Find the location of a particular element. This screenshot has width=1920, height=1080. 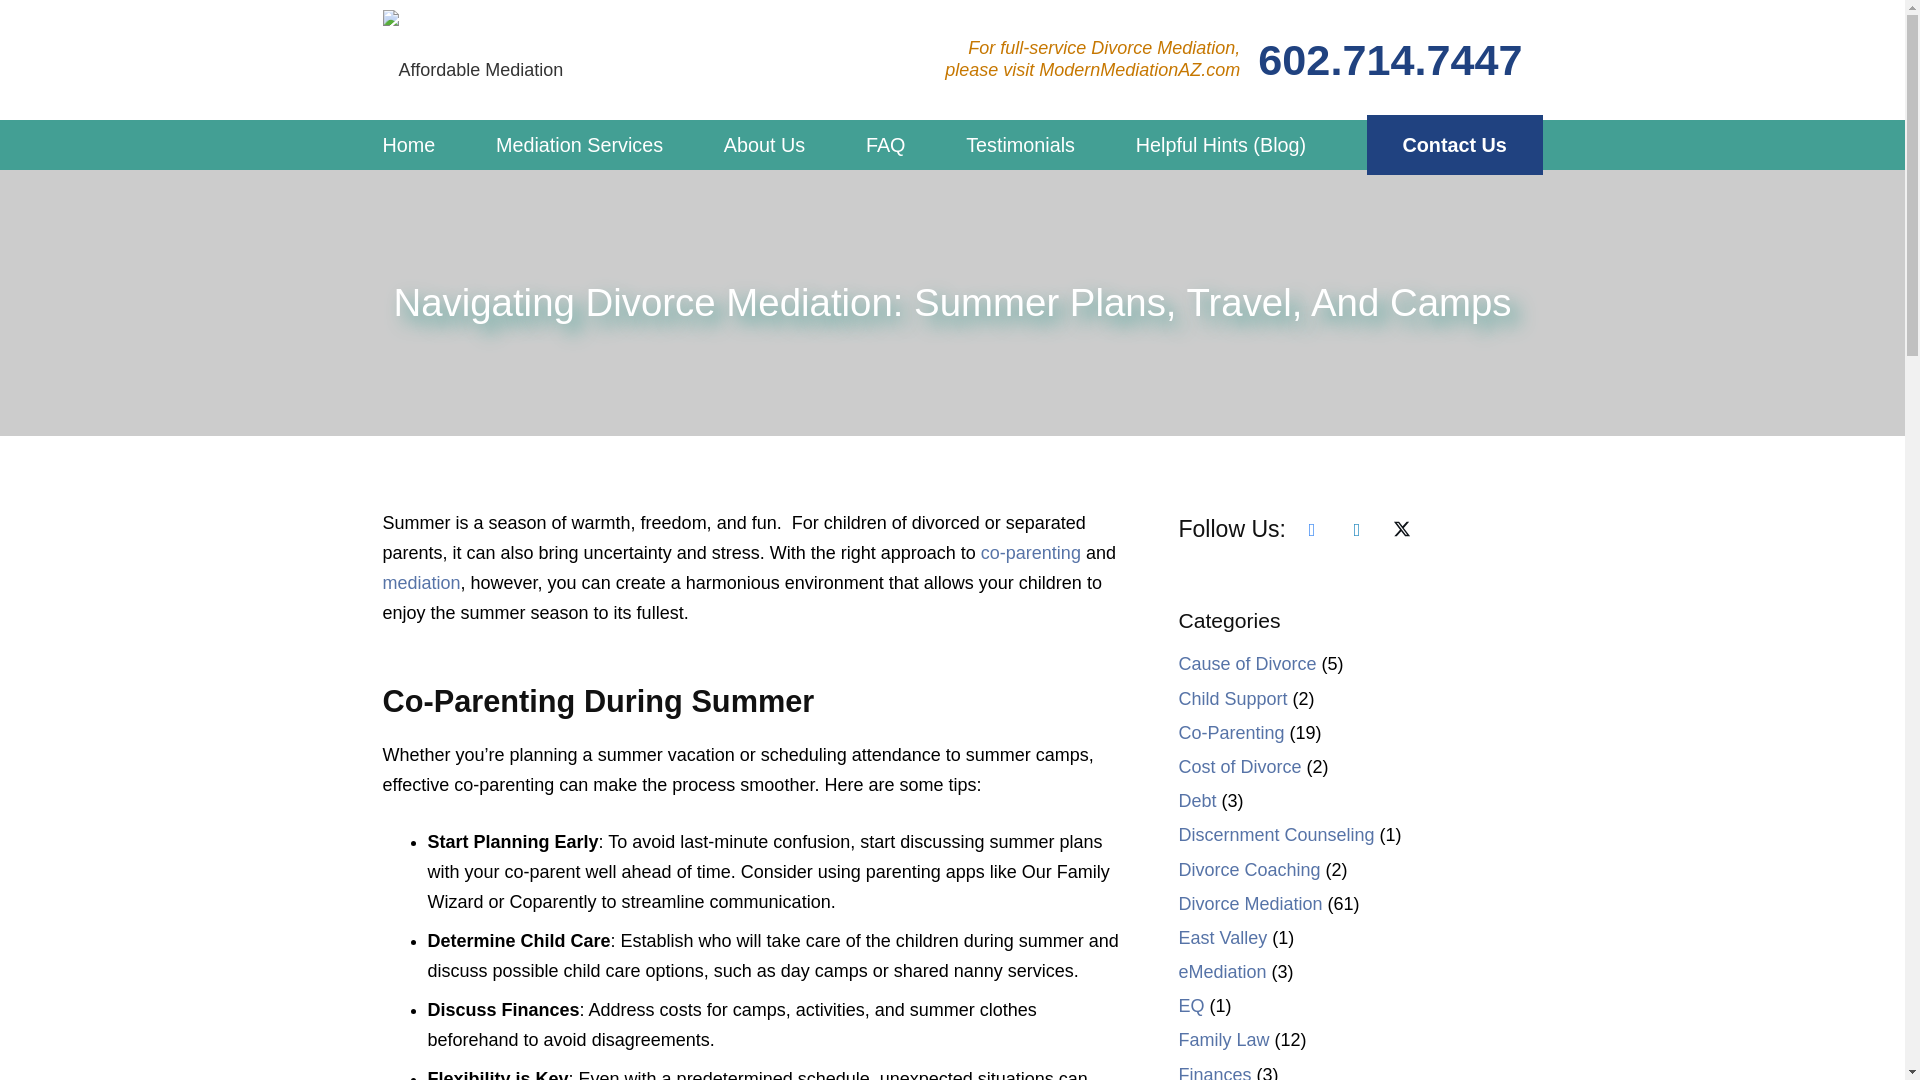

mediation is located at coordinates (421, 582).